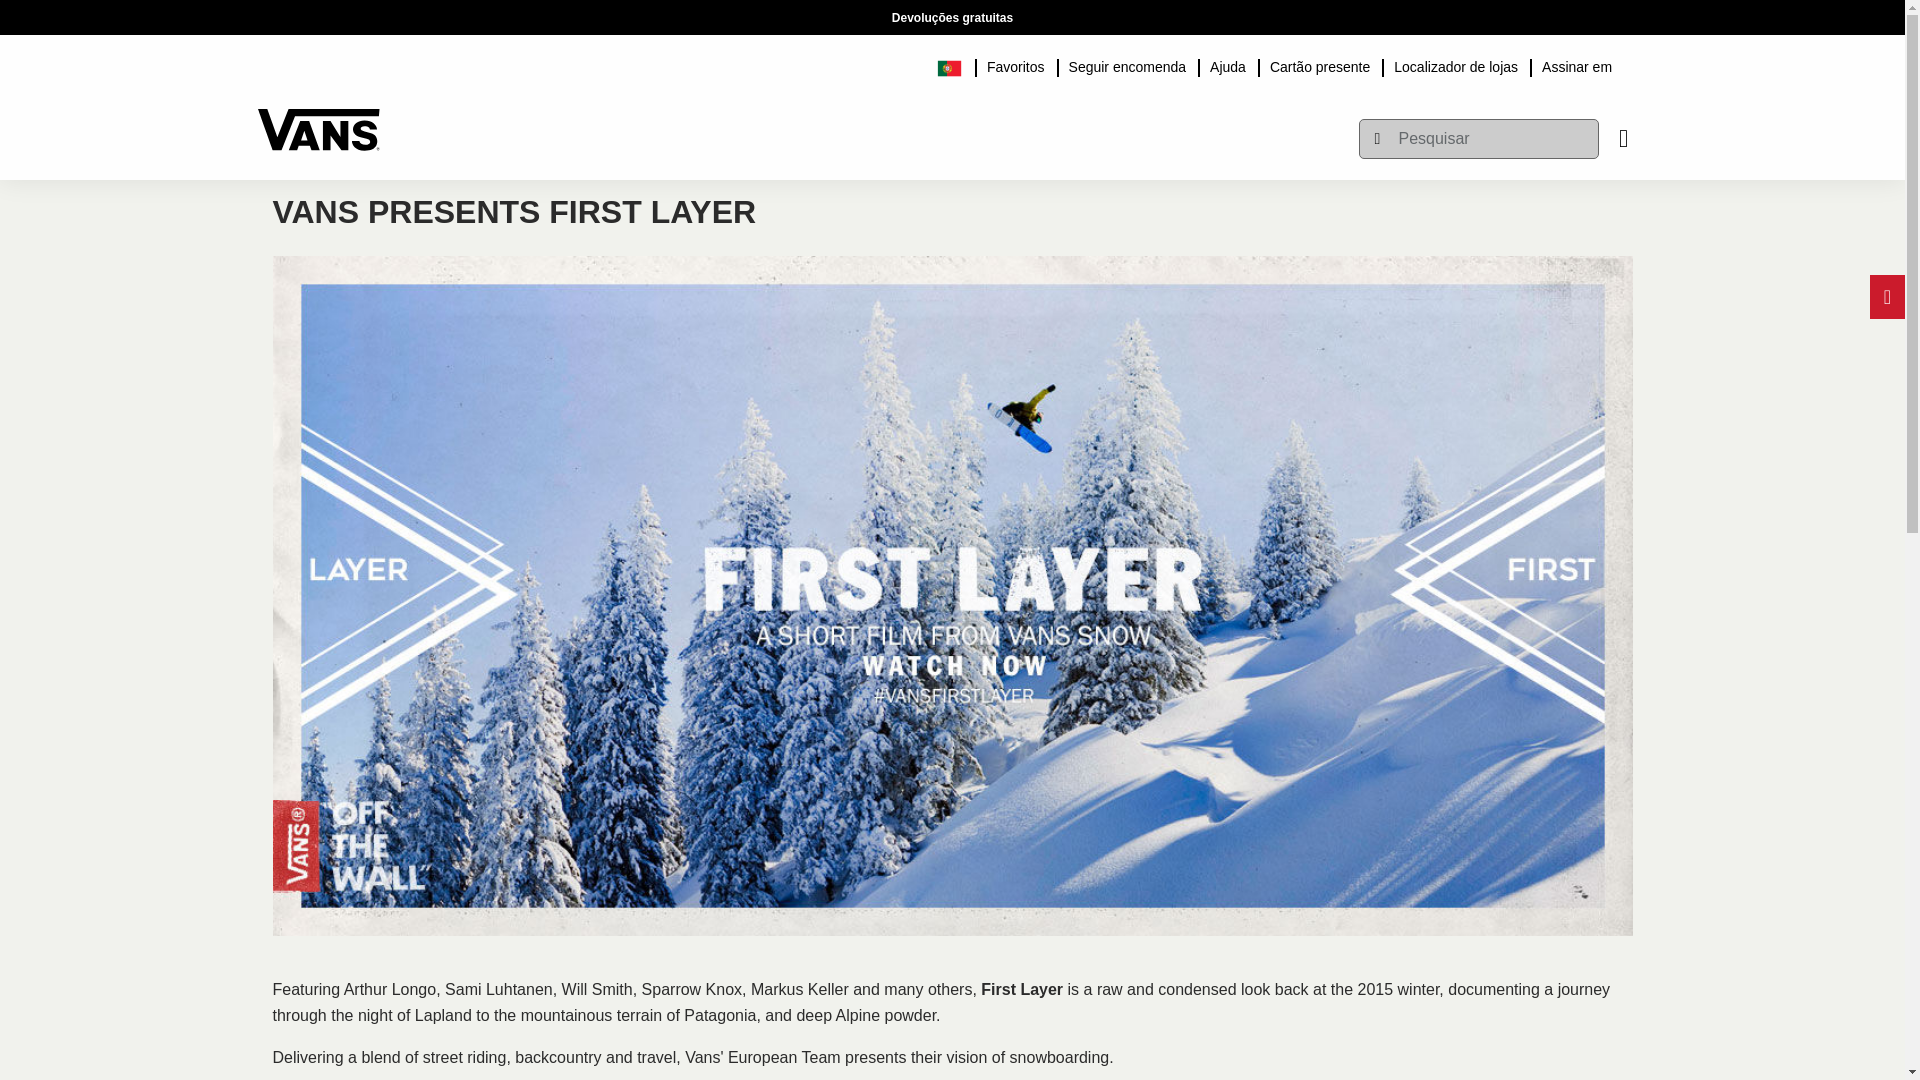 The height and width of the screenshot is (1080, 1920). Describe the element at coordinates (1128, 64) in the screenshot. I see `Seguir encomenda` at that location.